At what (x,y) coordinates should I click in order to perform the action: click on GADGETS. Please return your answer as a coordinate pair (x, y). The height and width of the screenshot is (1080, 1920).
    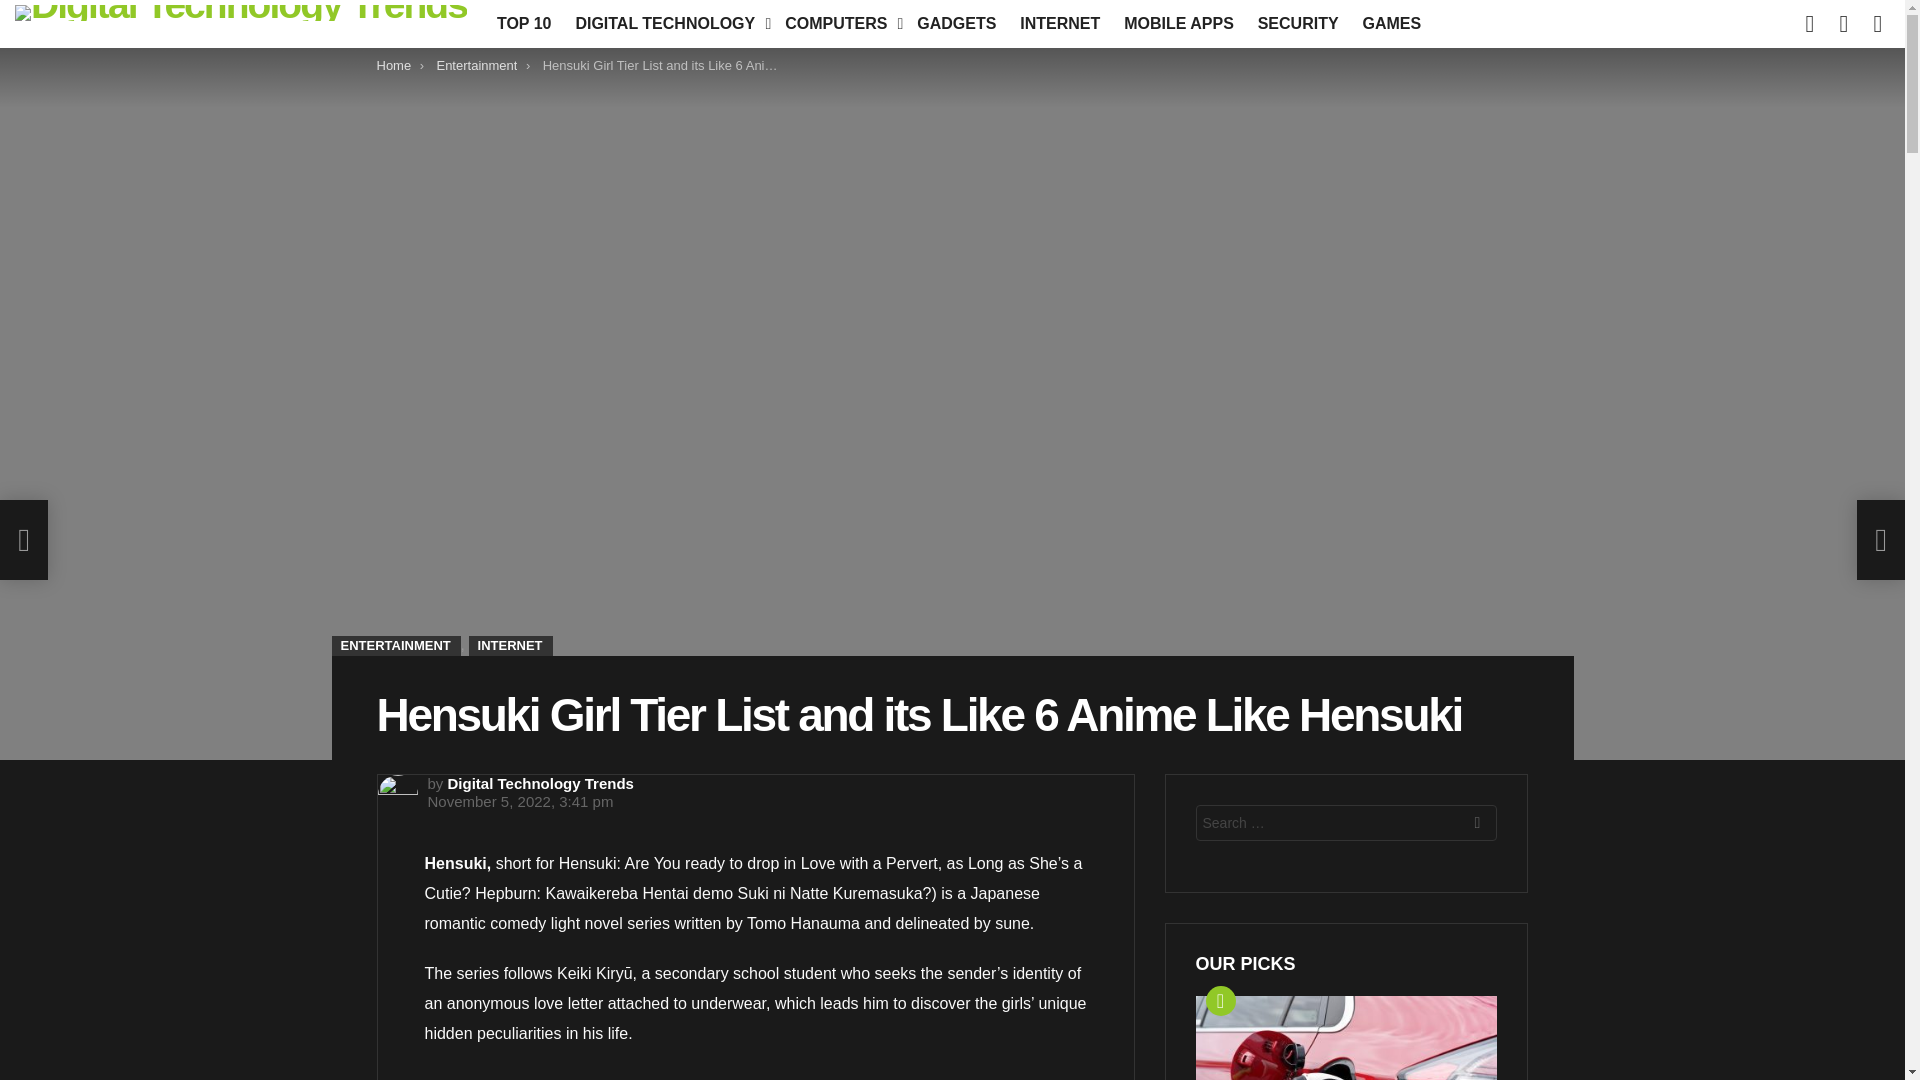
    Looking at the image, I should click on (956, 23).